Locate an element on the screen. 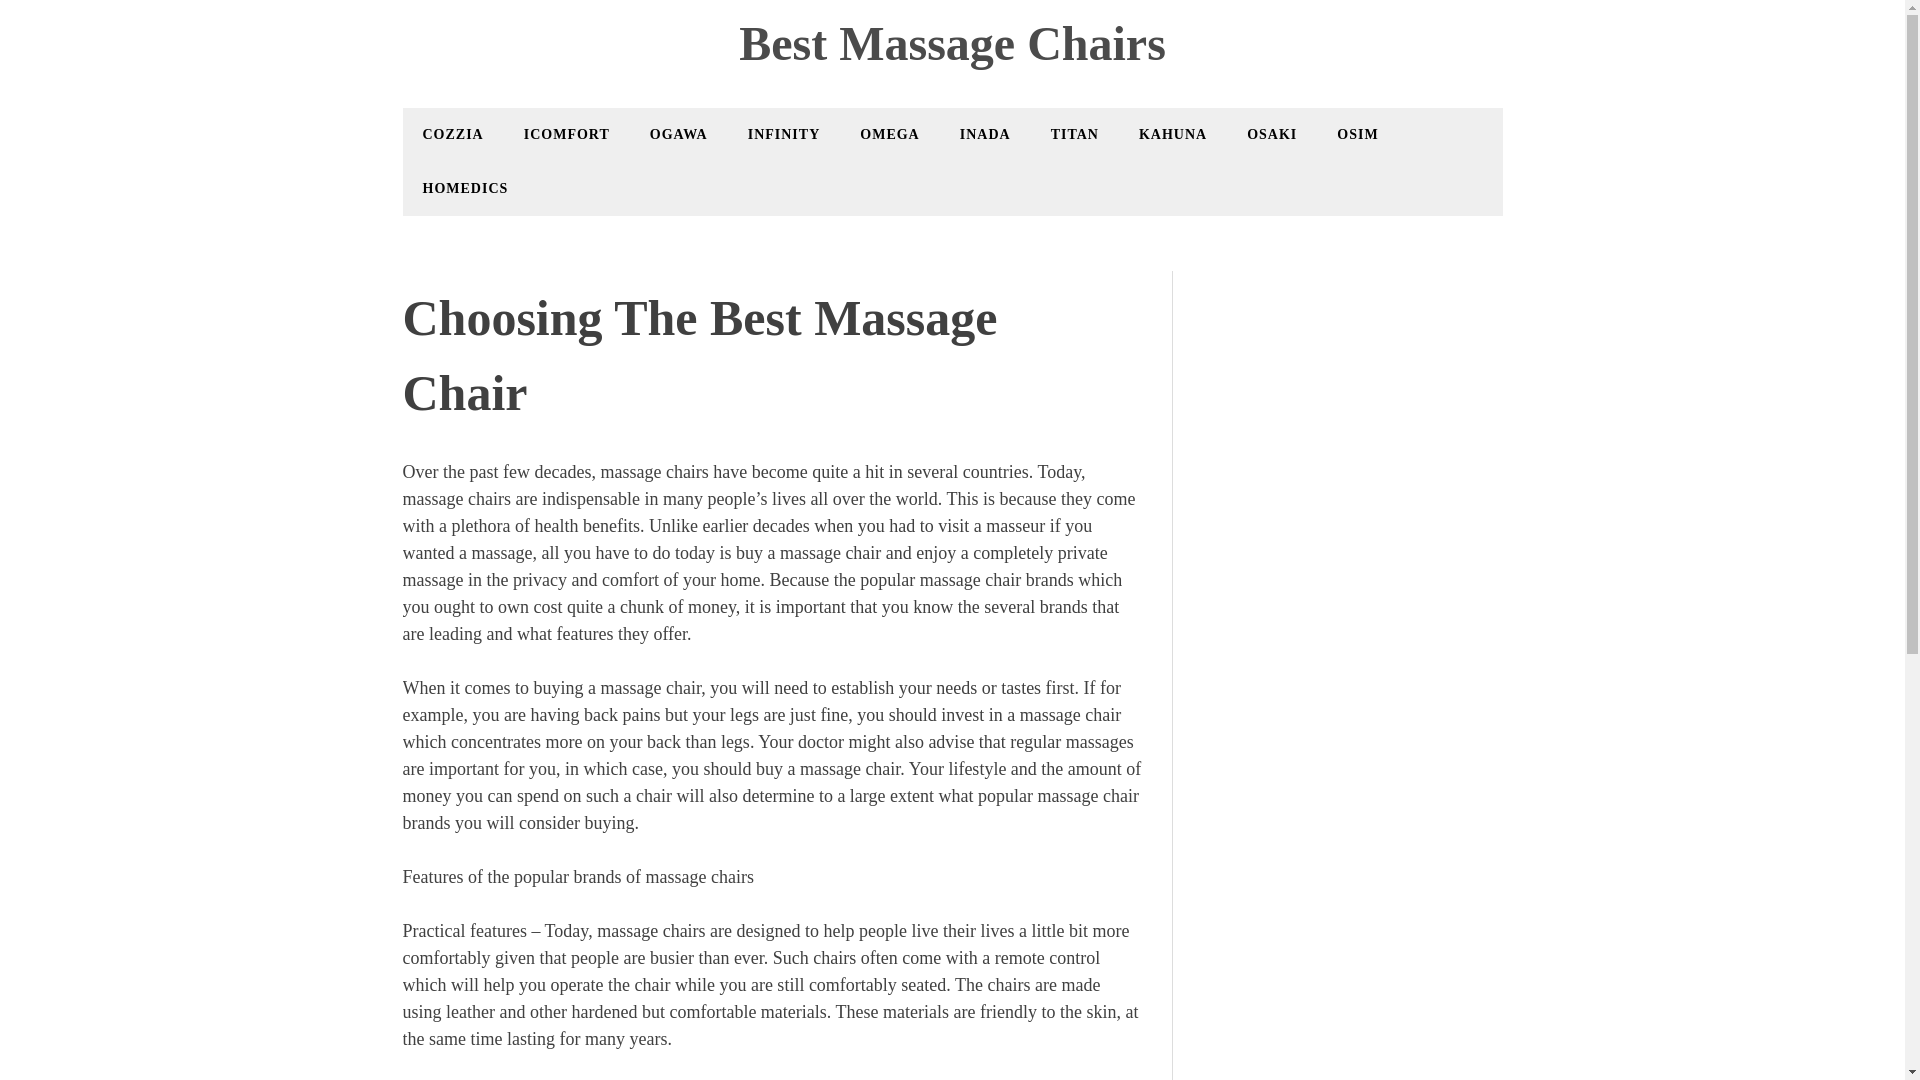  OGAWA is located at coordinates (679, 135).